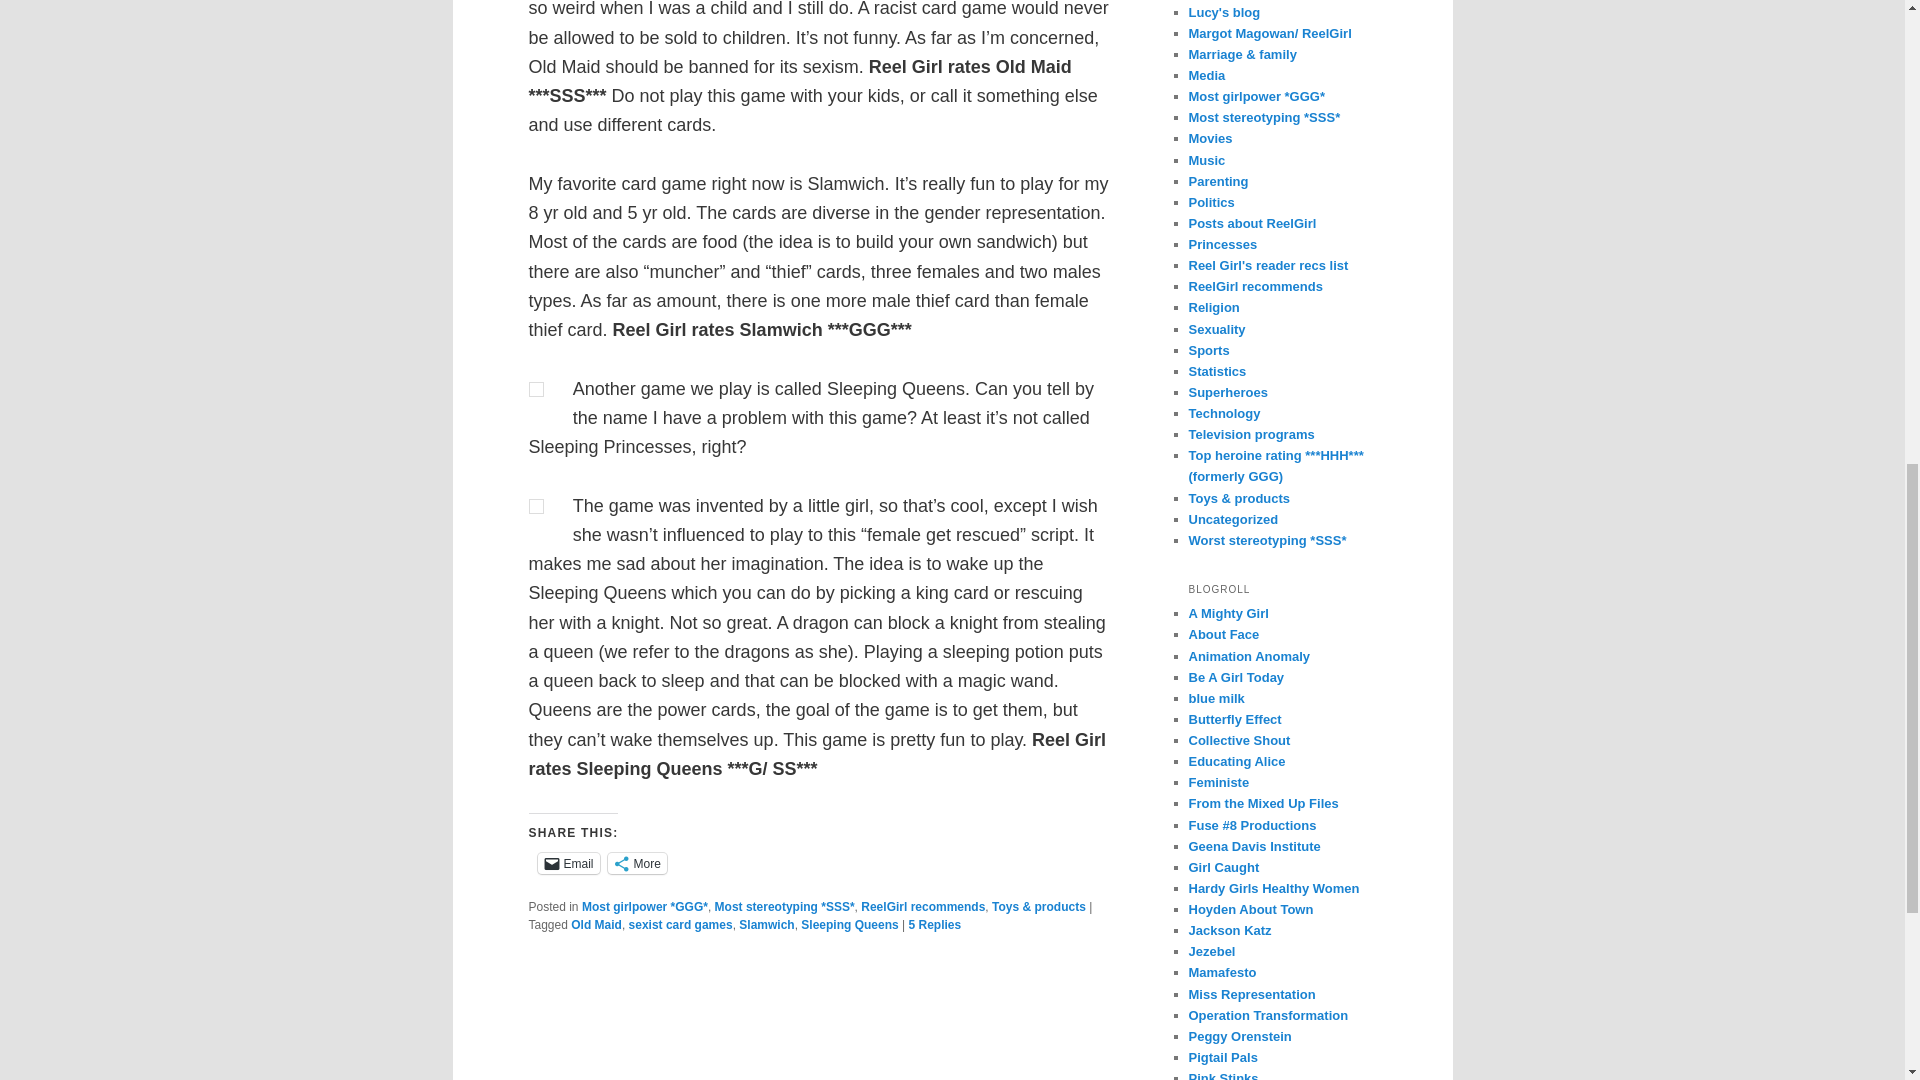 The width and height of the screenshot is (1920, 1080). Describe the element at coordinates (849, 925) in the screenshot. I see `Sleeping Queens` at that location.